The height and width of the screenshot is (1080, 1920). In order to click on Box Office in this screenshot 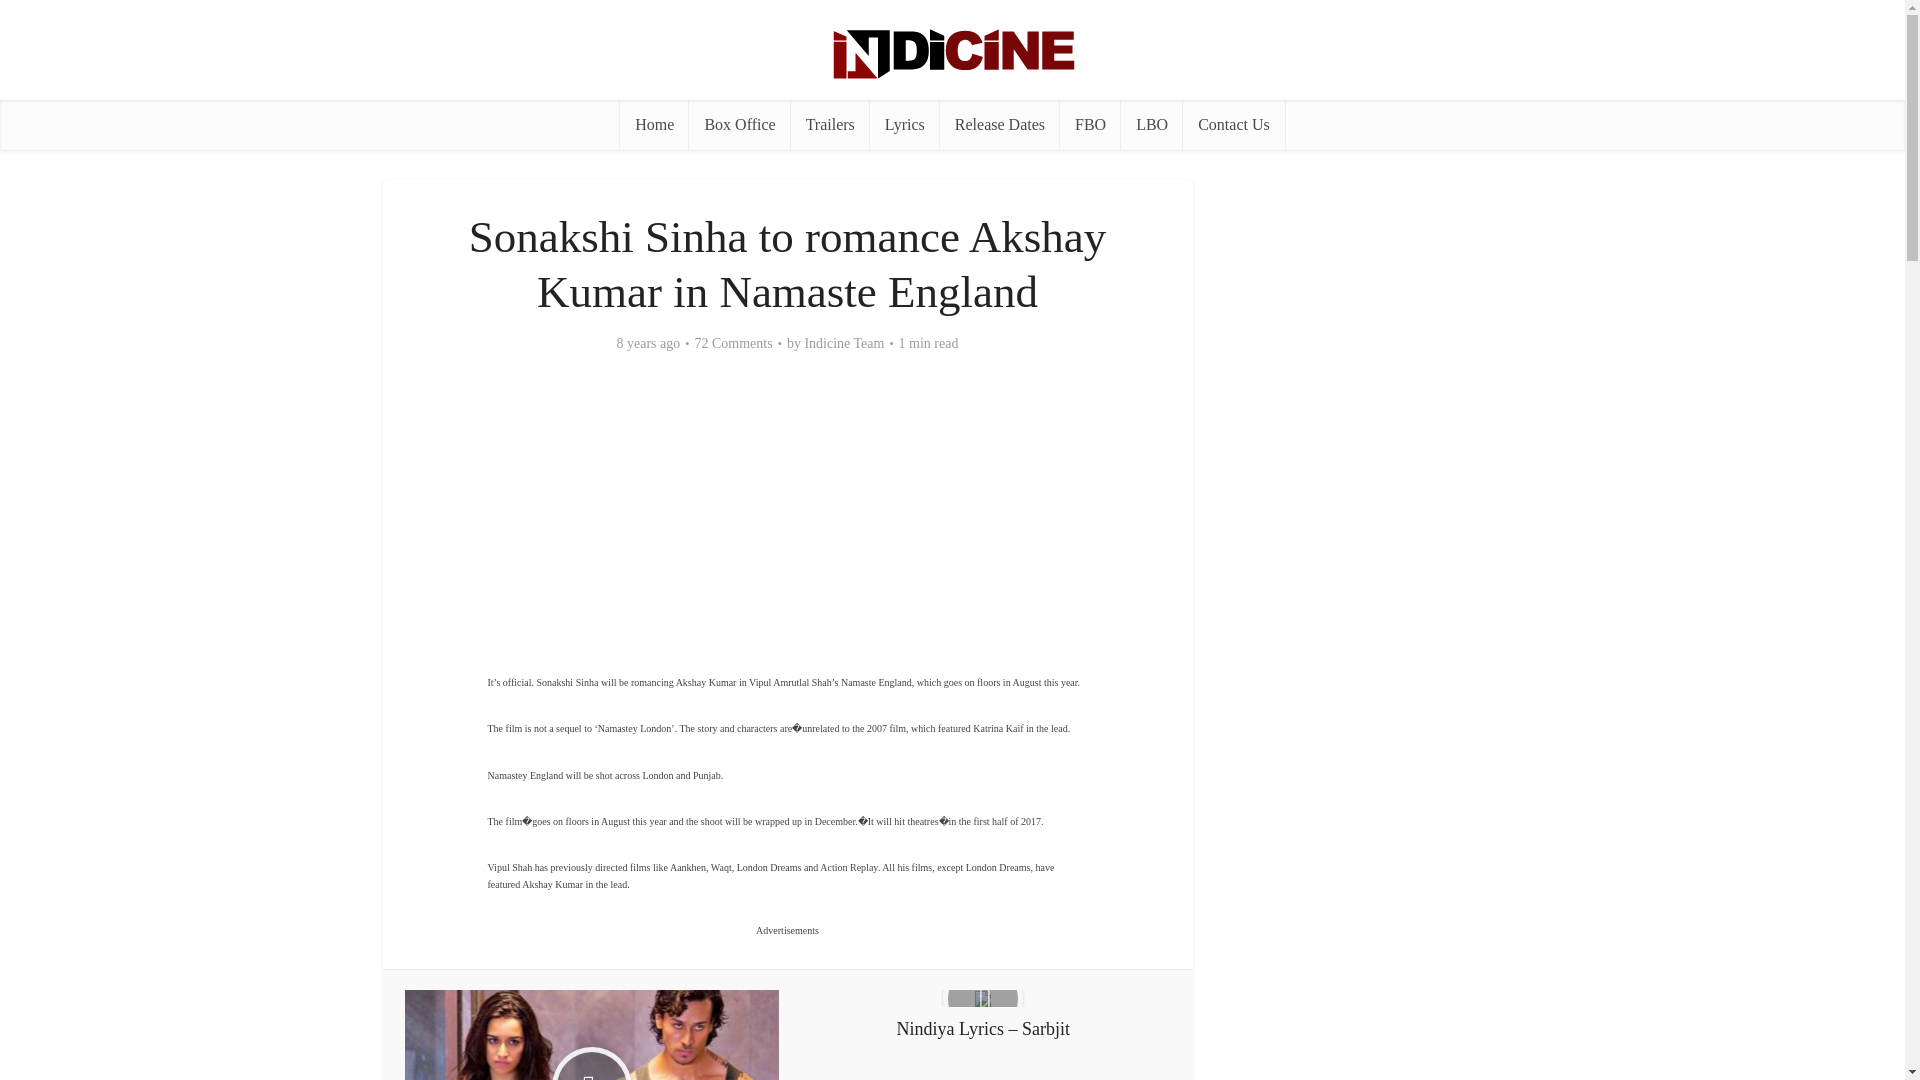, I will do `click(739, 125)`.